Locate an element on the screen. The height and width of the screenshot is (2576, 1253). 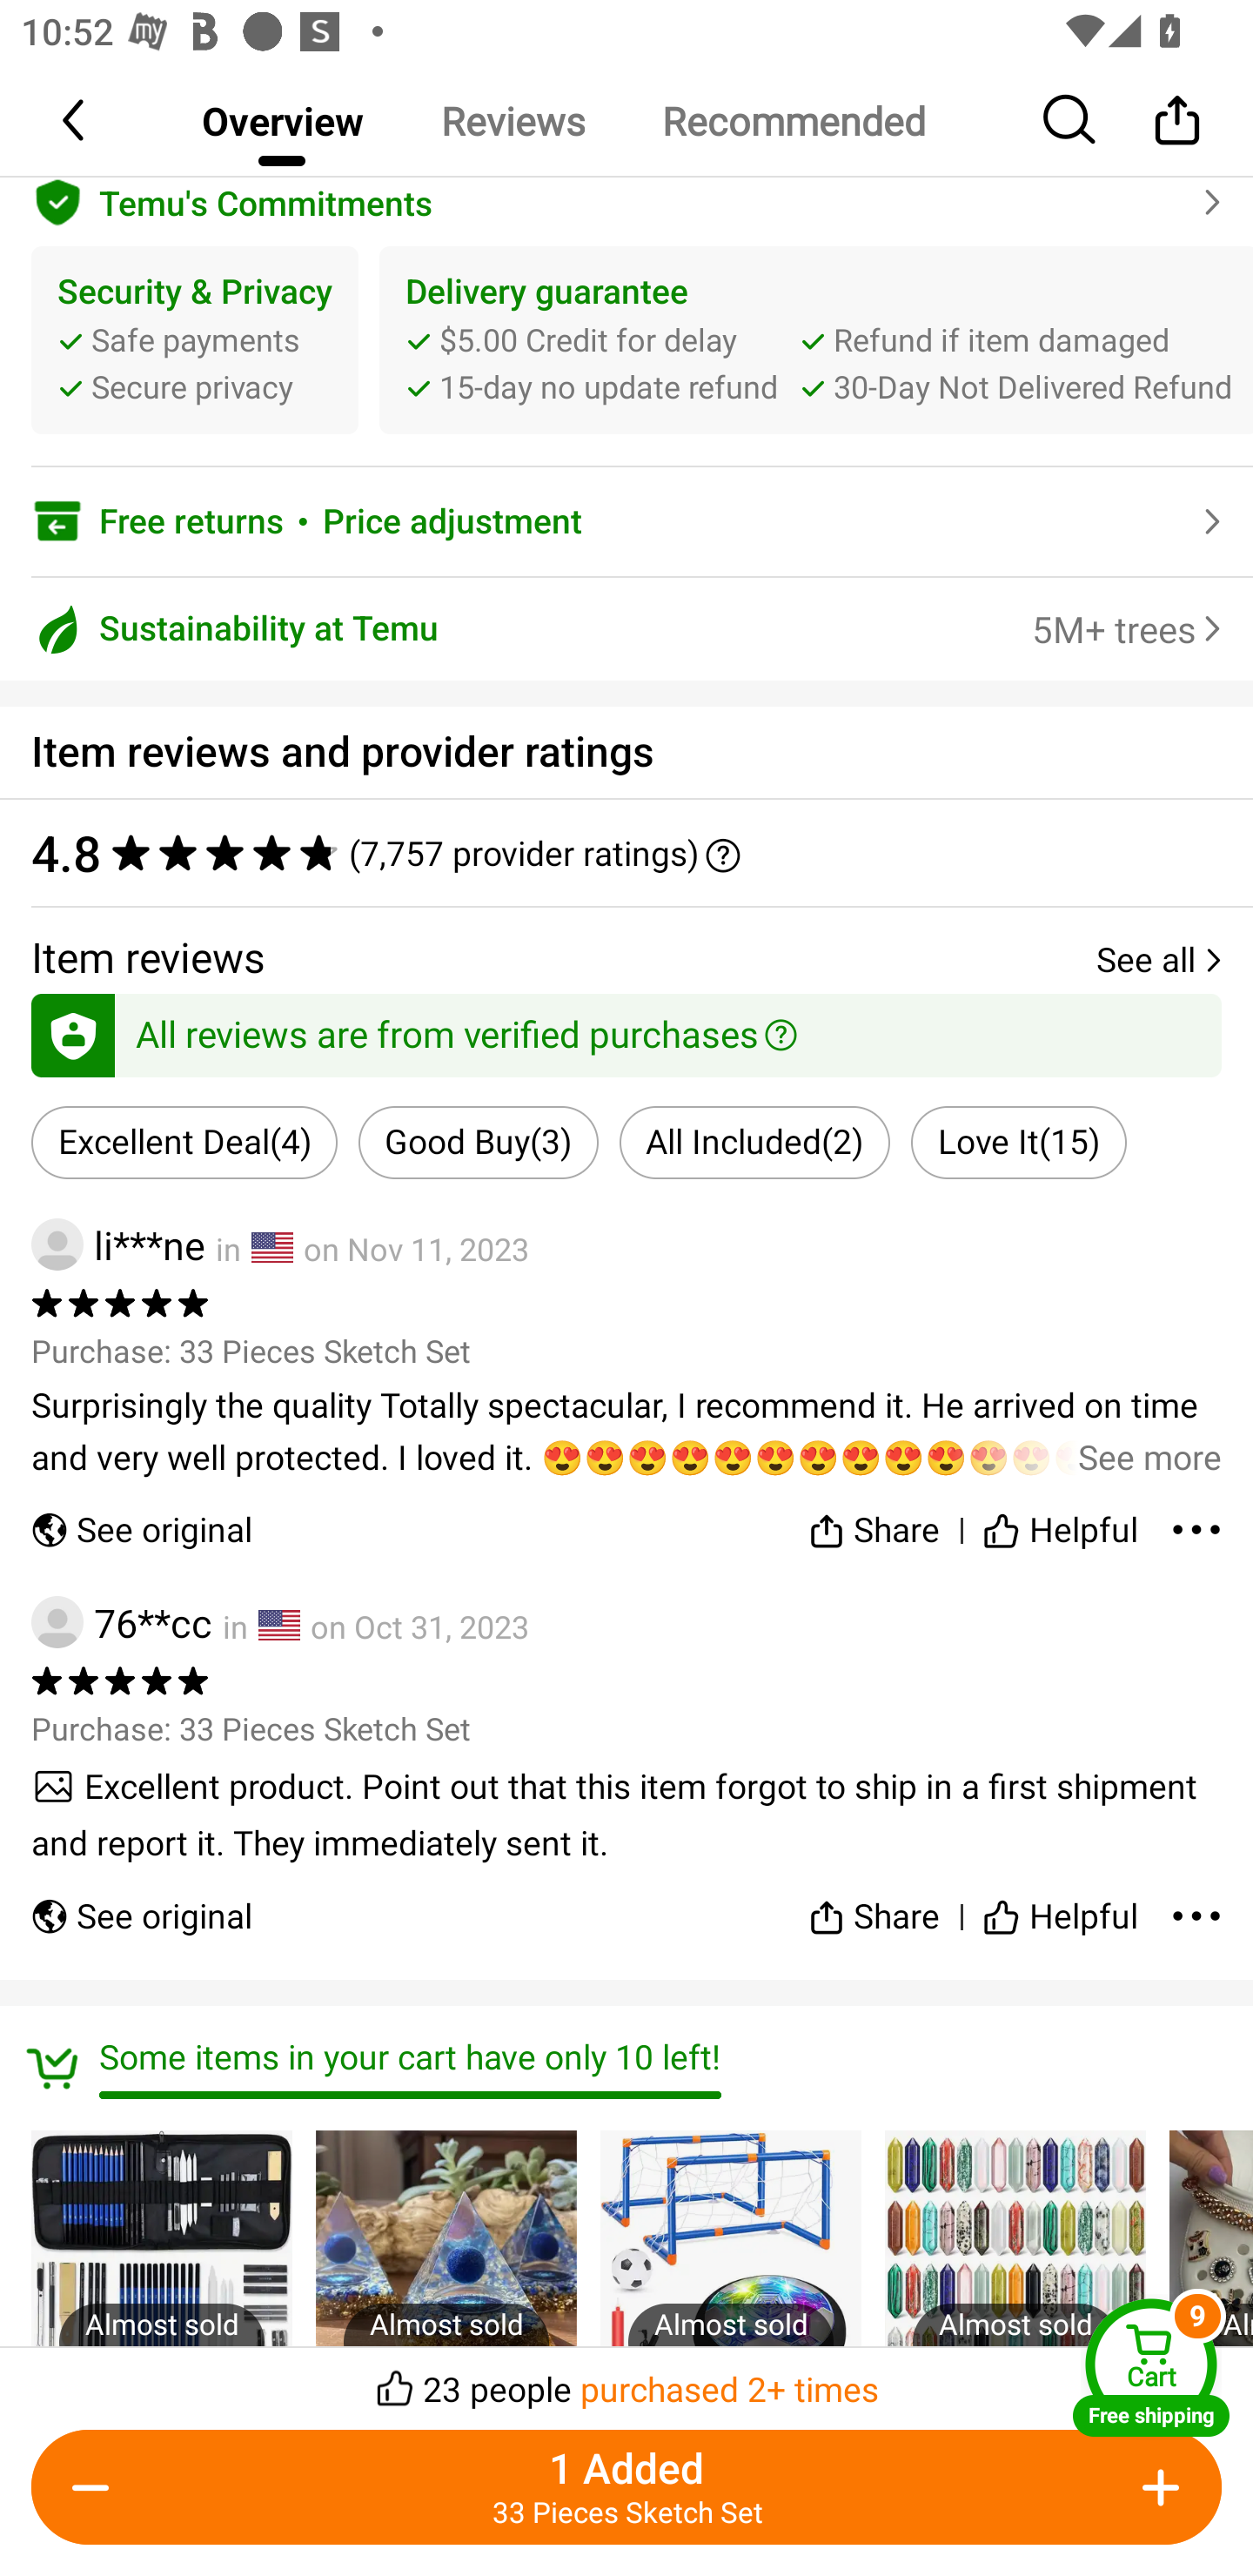
  See original is located at coordinates (141, 1903).